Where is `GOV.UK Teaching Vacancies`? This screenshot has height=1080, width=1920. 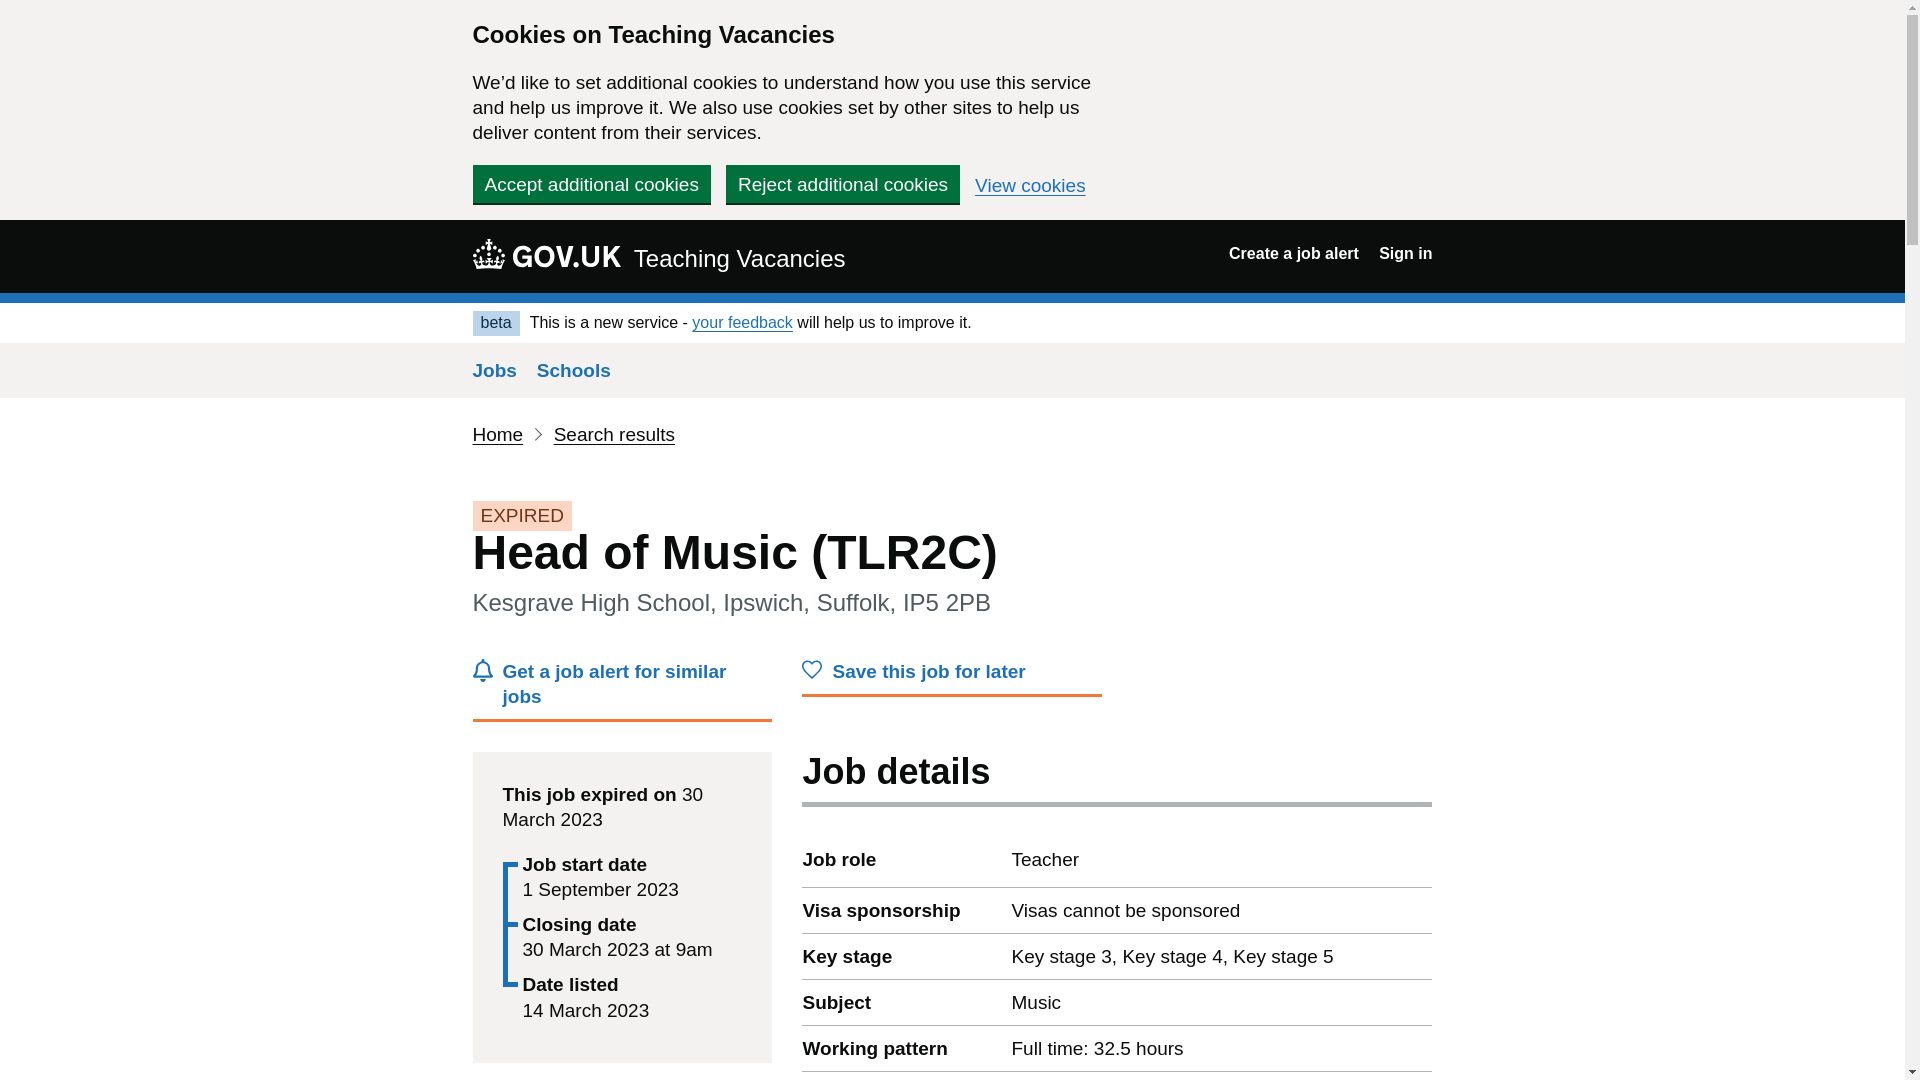
GOV.UK Teaching Vacancies is located at coordinates (658, 256).